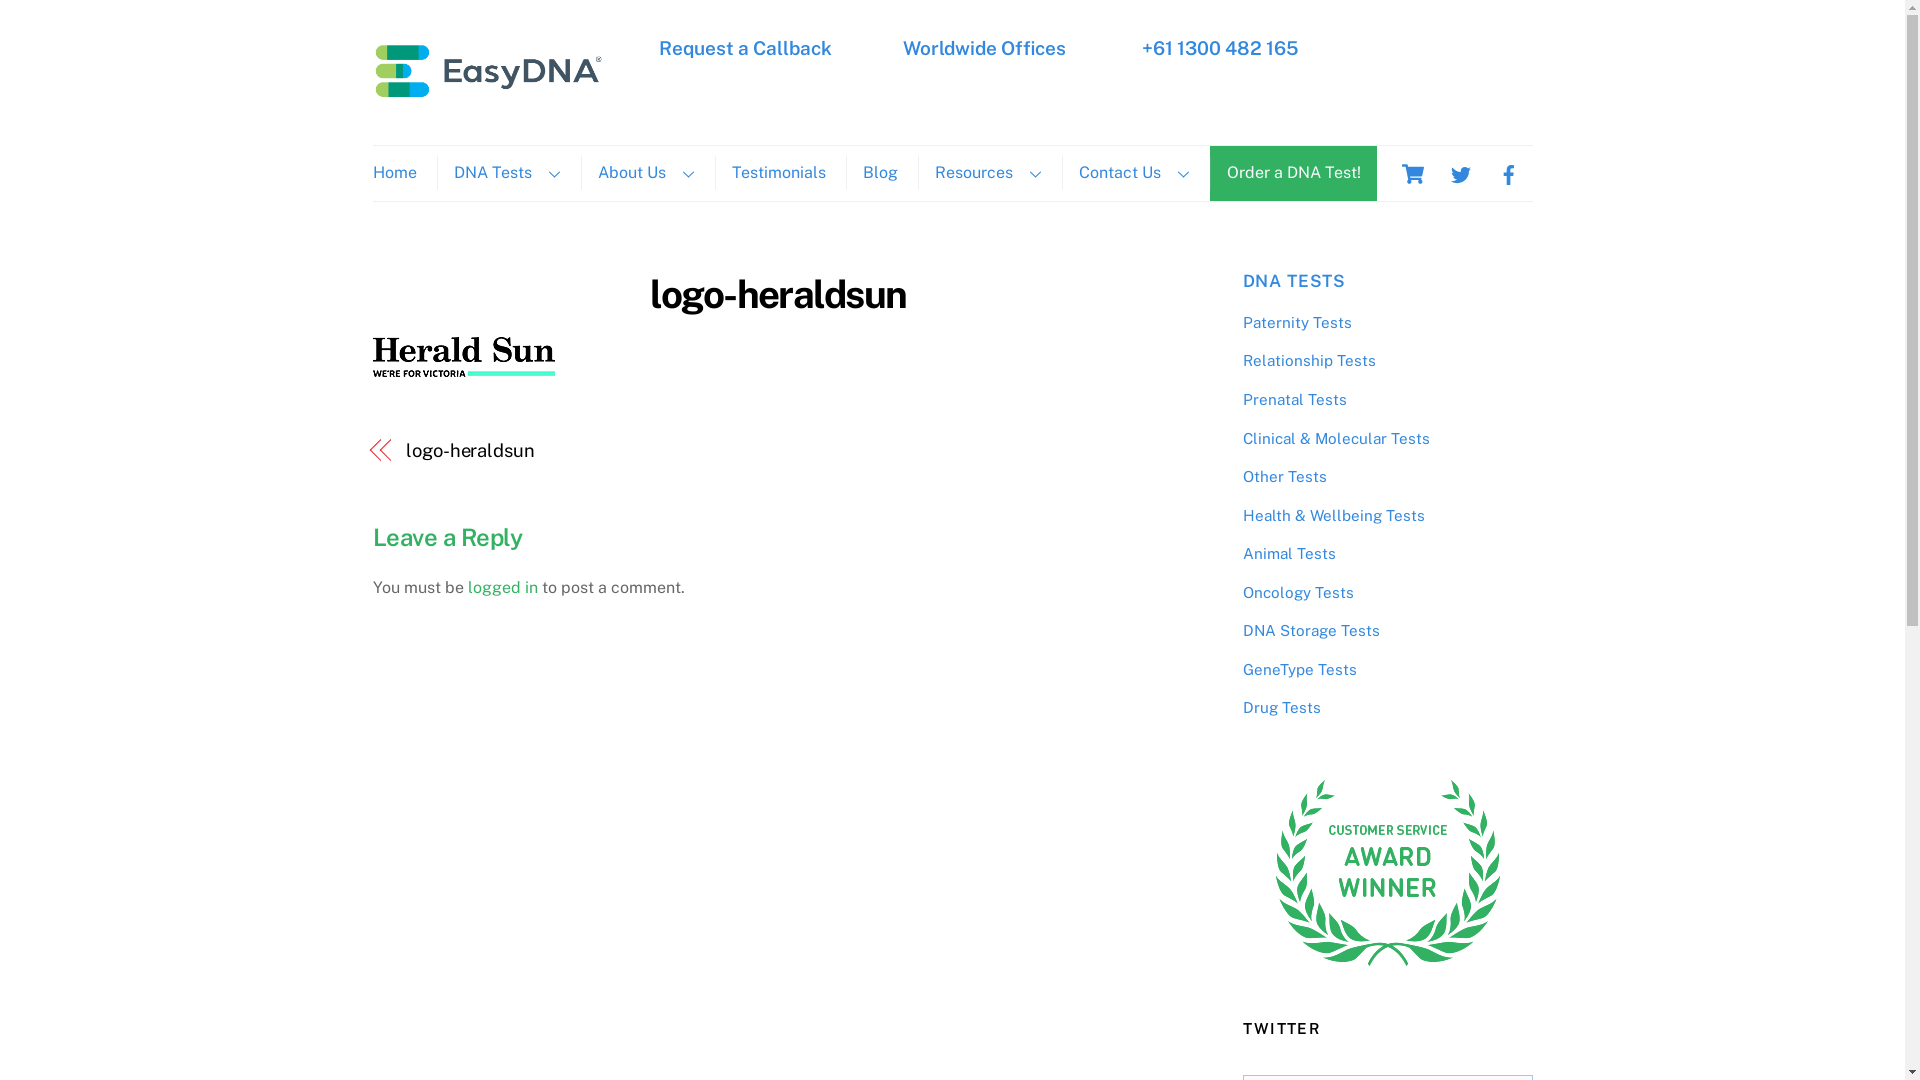 Image resolution: width=1920 pixels, height=1080 pixels. Describe the element at coordinates (503, 588) in the screenshot. I see `logged in` at that location.